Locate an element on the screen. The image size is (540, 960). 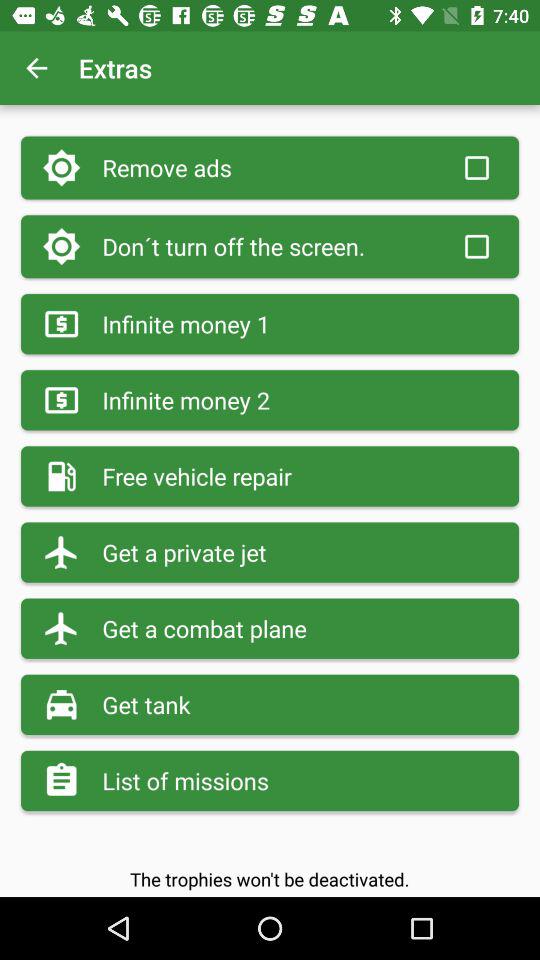
turn off icon to the right of remove ads is located at coordinates (476, 168).